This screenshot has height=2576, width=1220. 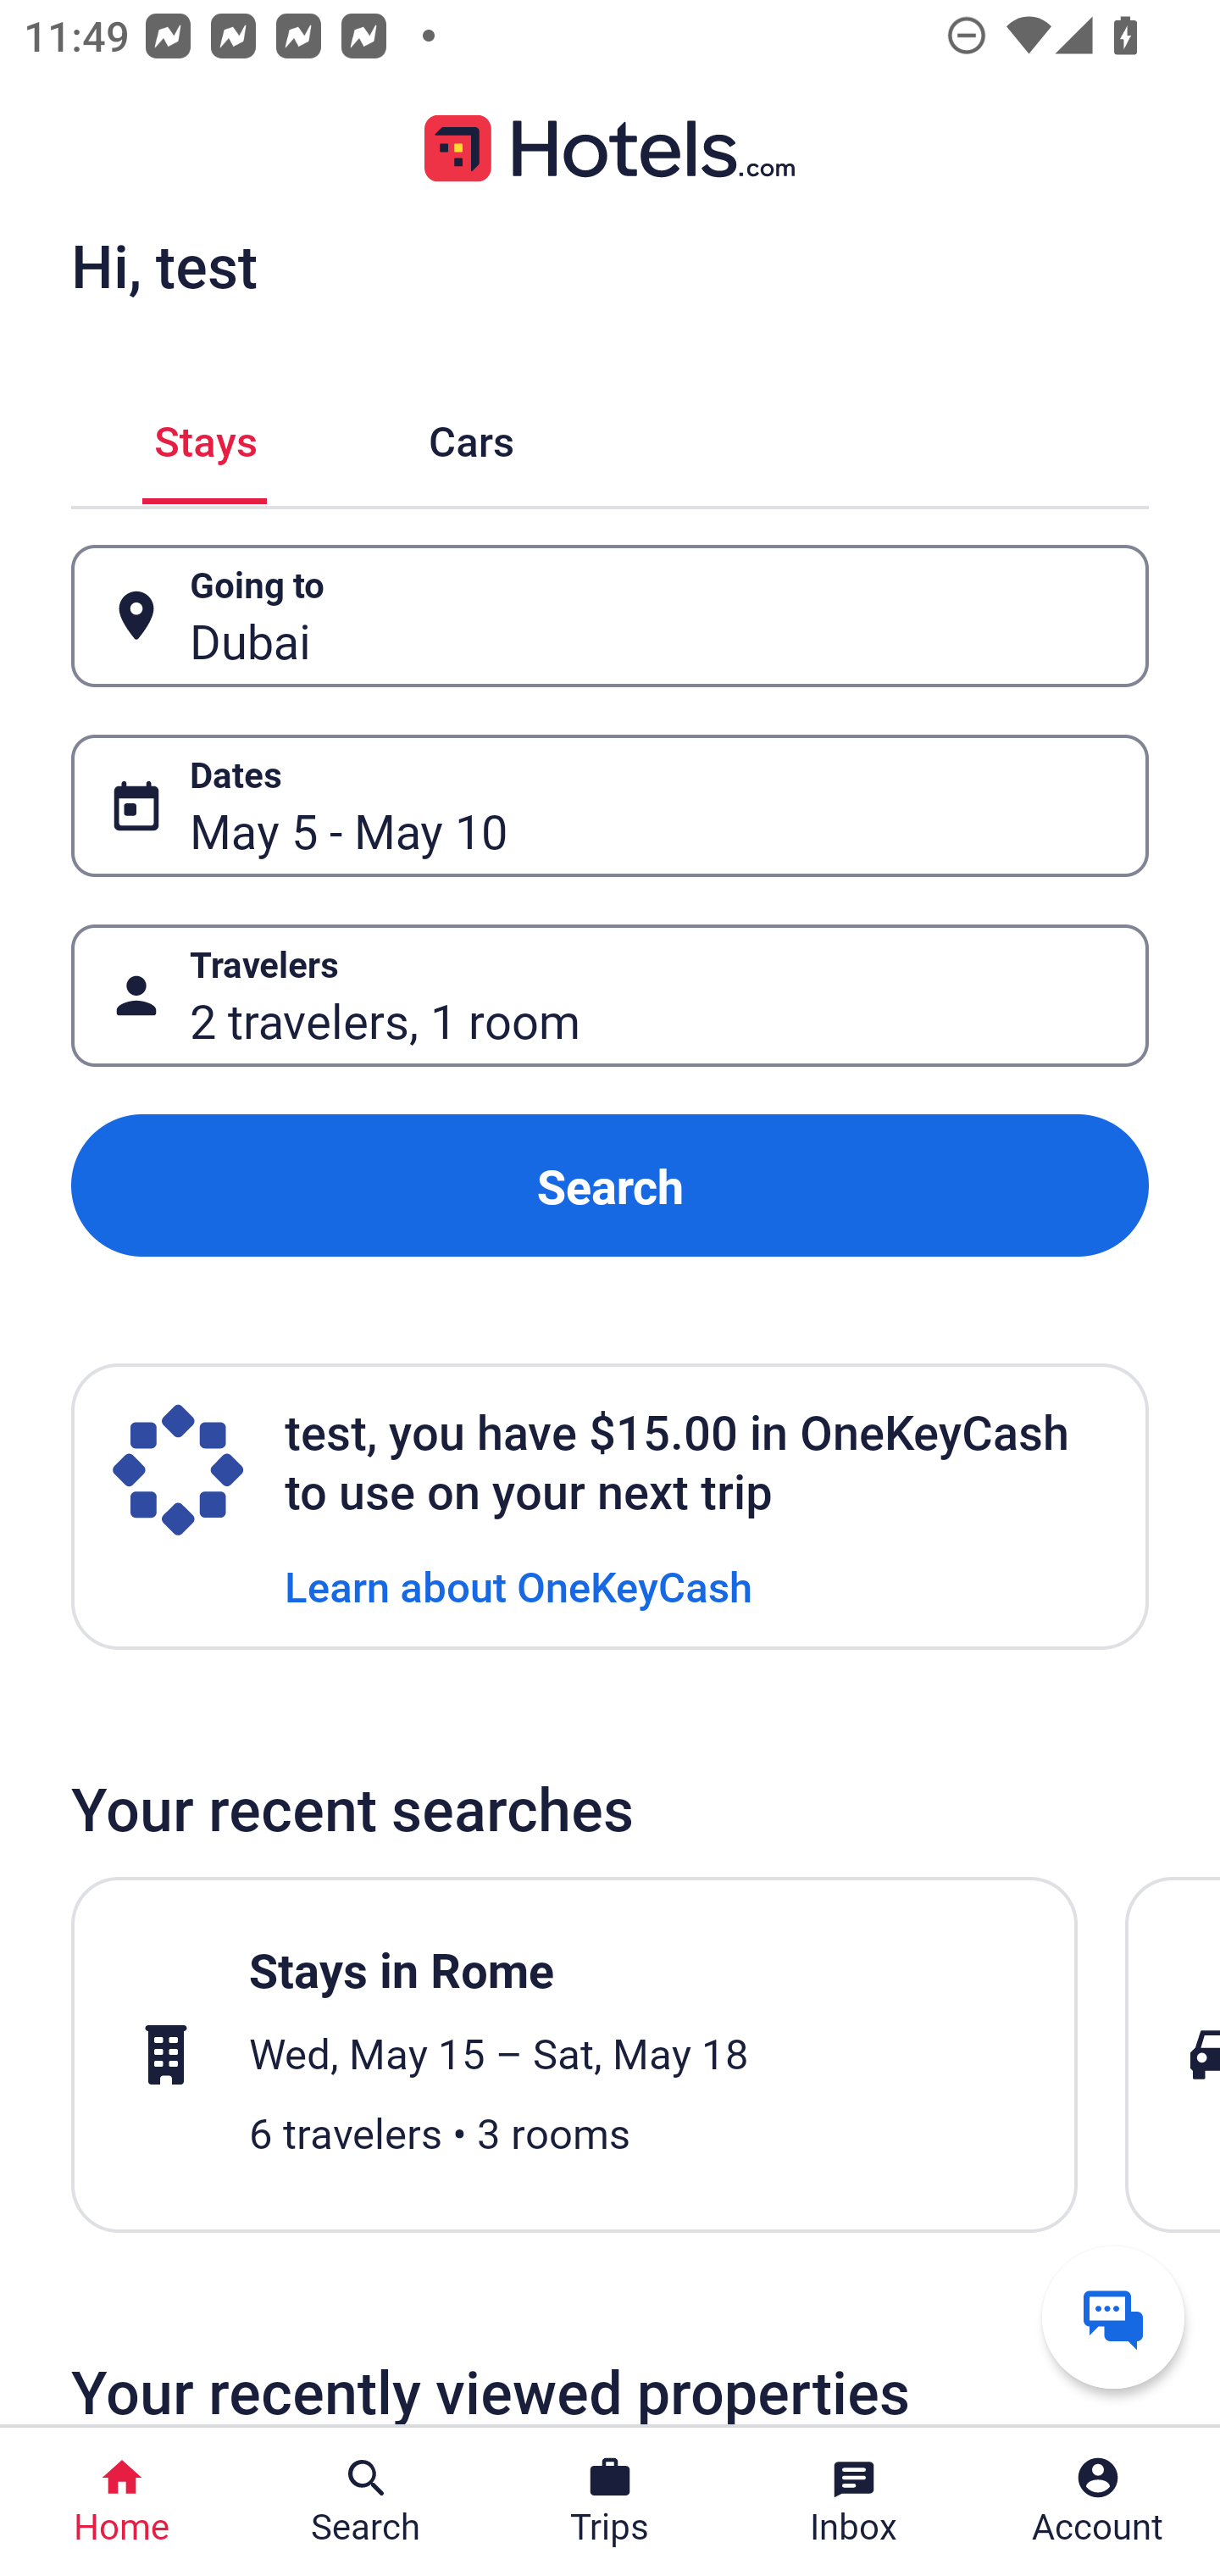 I want to click on Cars, so click(x=471, y=436).